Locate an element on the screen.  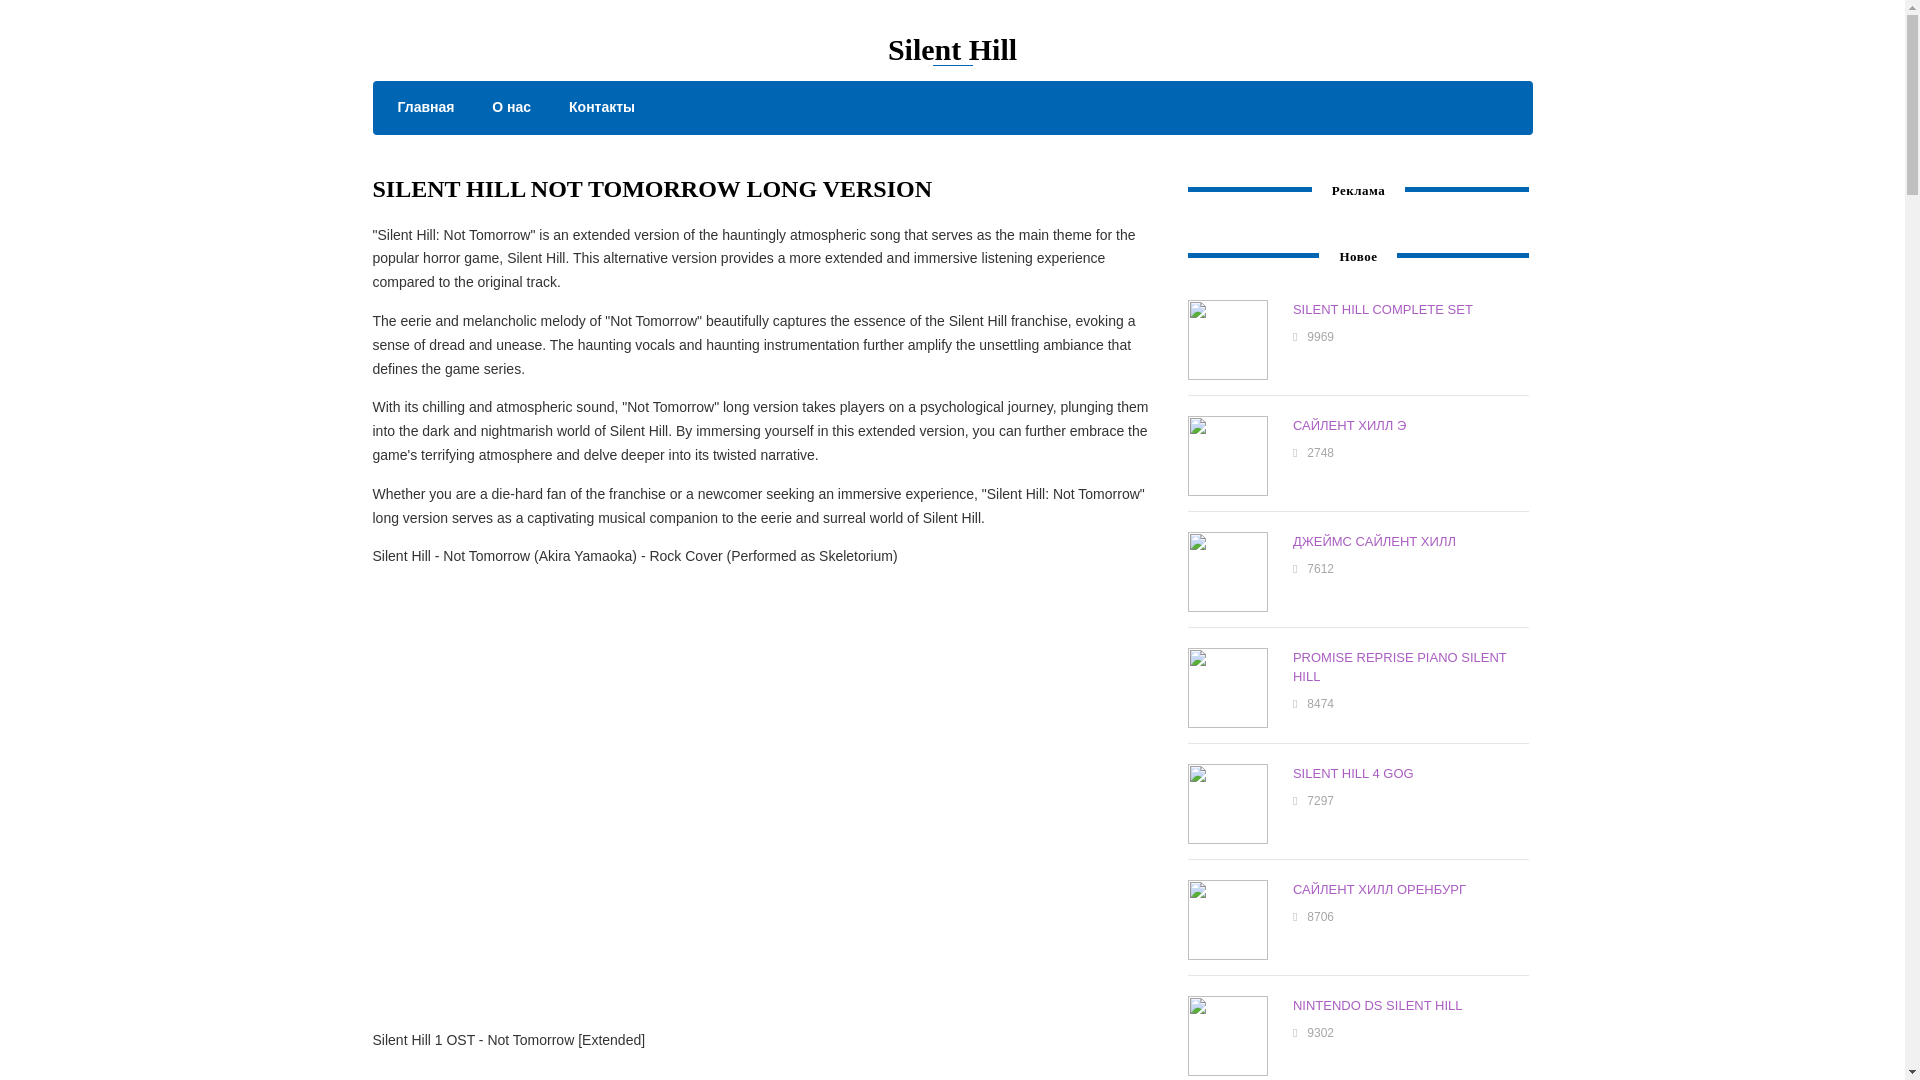
Silent Hill is located at coordinates (952, 49).